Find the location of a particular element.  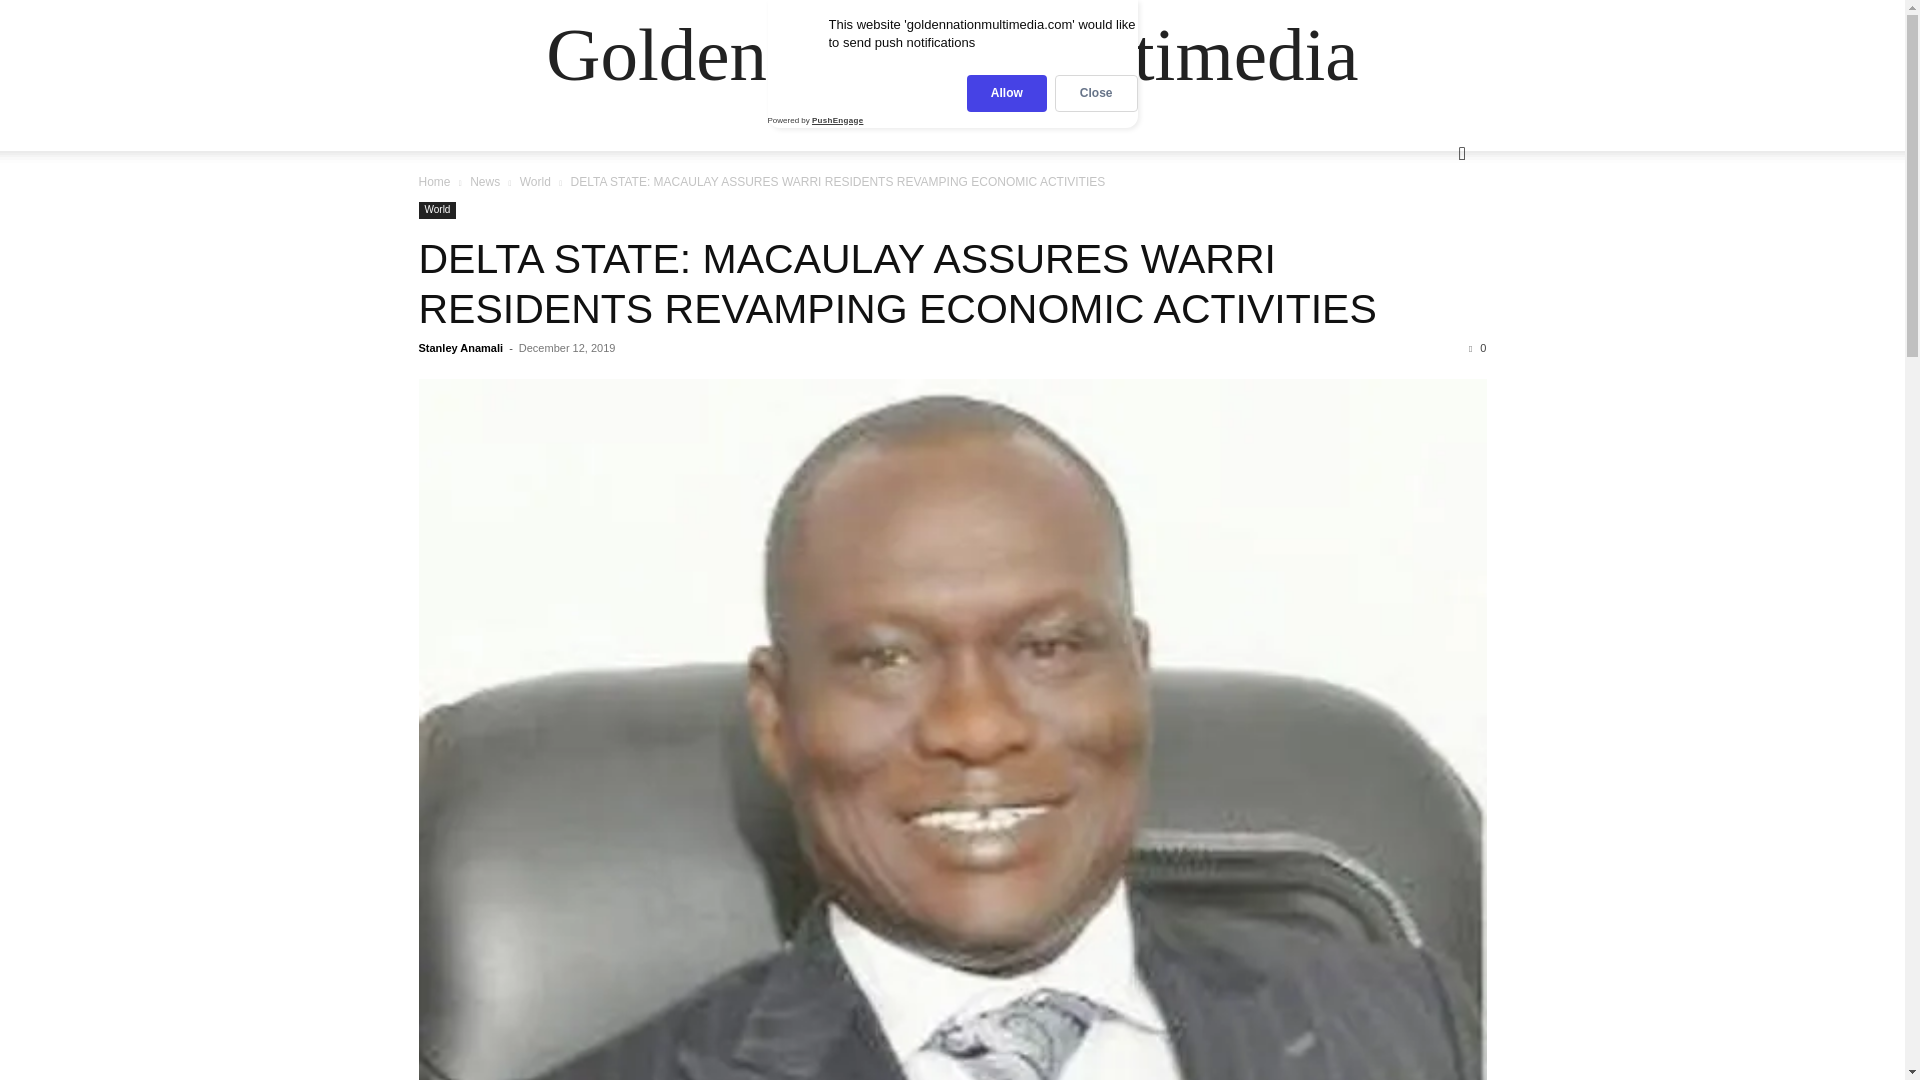

Search is located at coordinates (1430, 234).